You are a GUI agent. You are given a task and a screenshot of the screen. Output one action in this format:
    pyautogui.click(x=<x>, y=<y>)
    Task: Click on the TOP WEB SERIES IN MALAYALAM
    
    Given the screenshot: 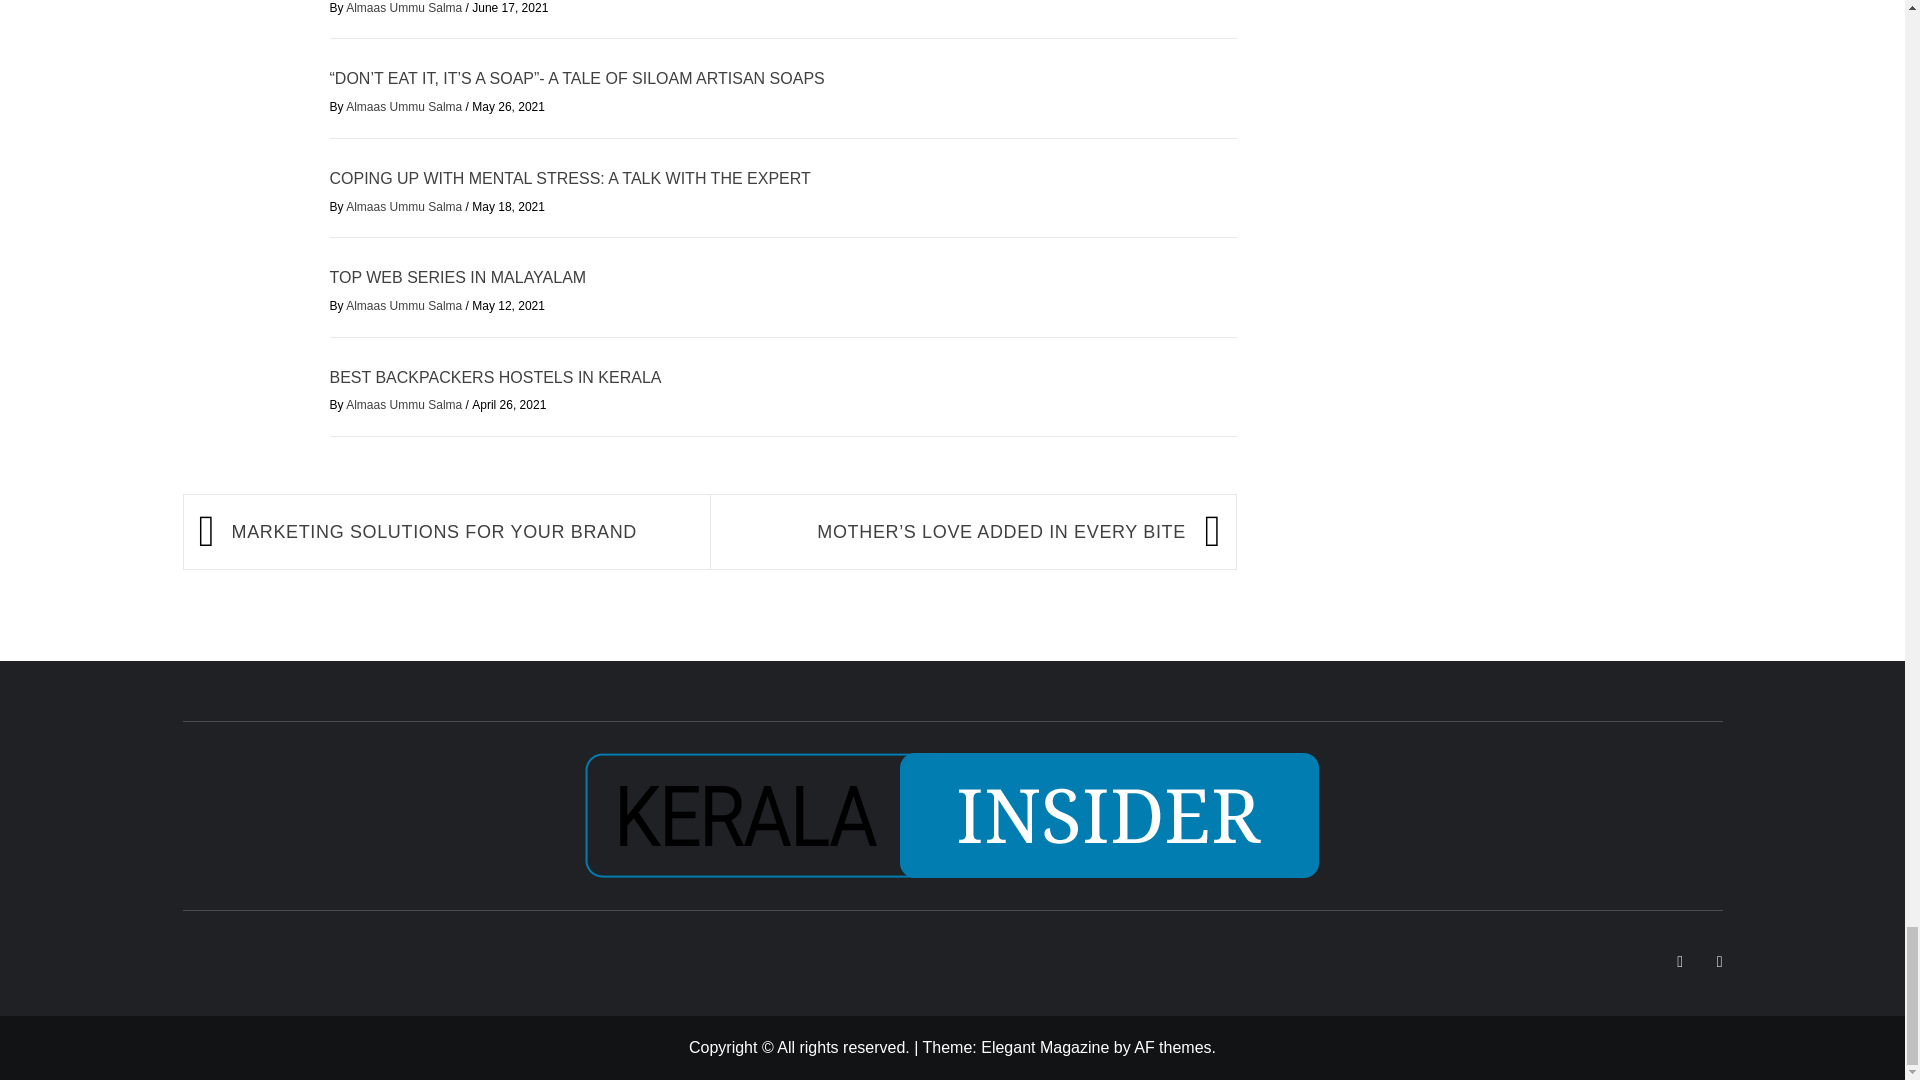 What is the action you would take?
    pyautogui.click(x=458, y=277)
    